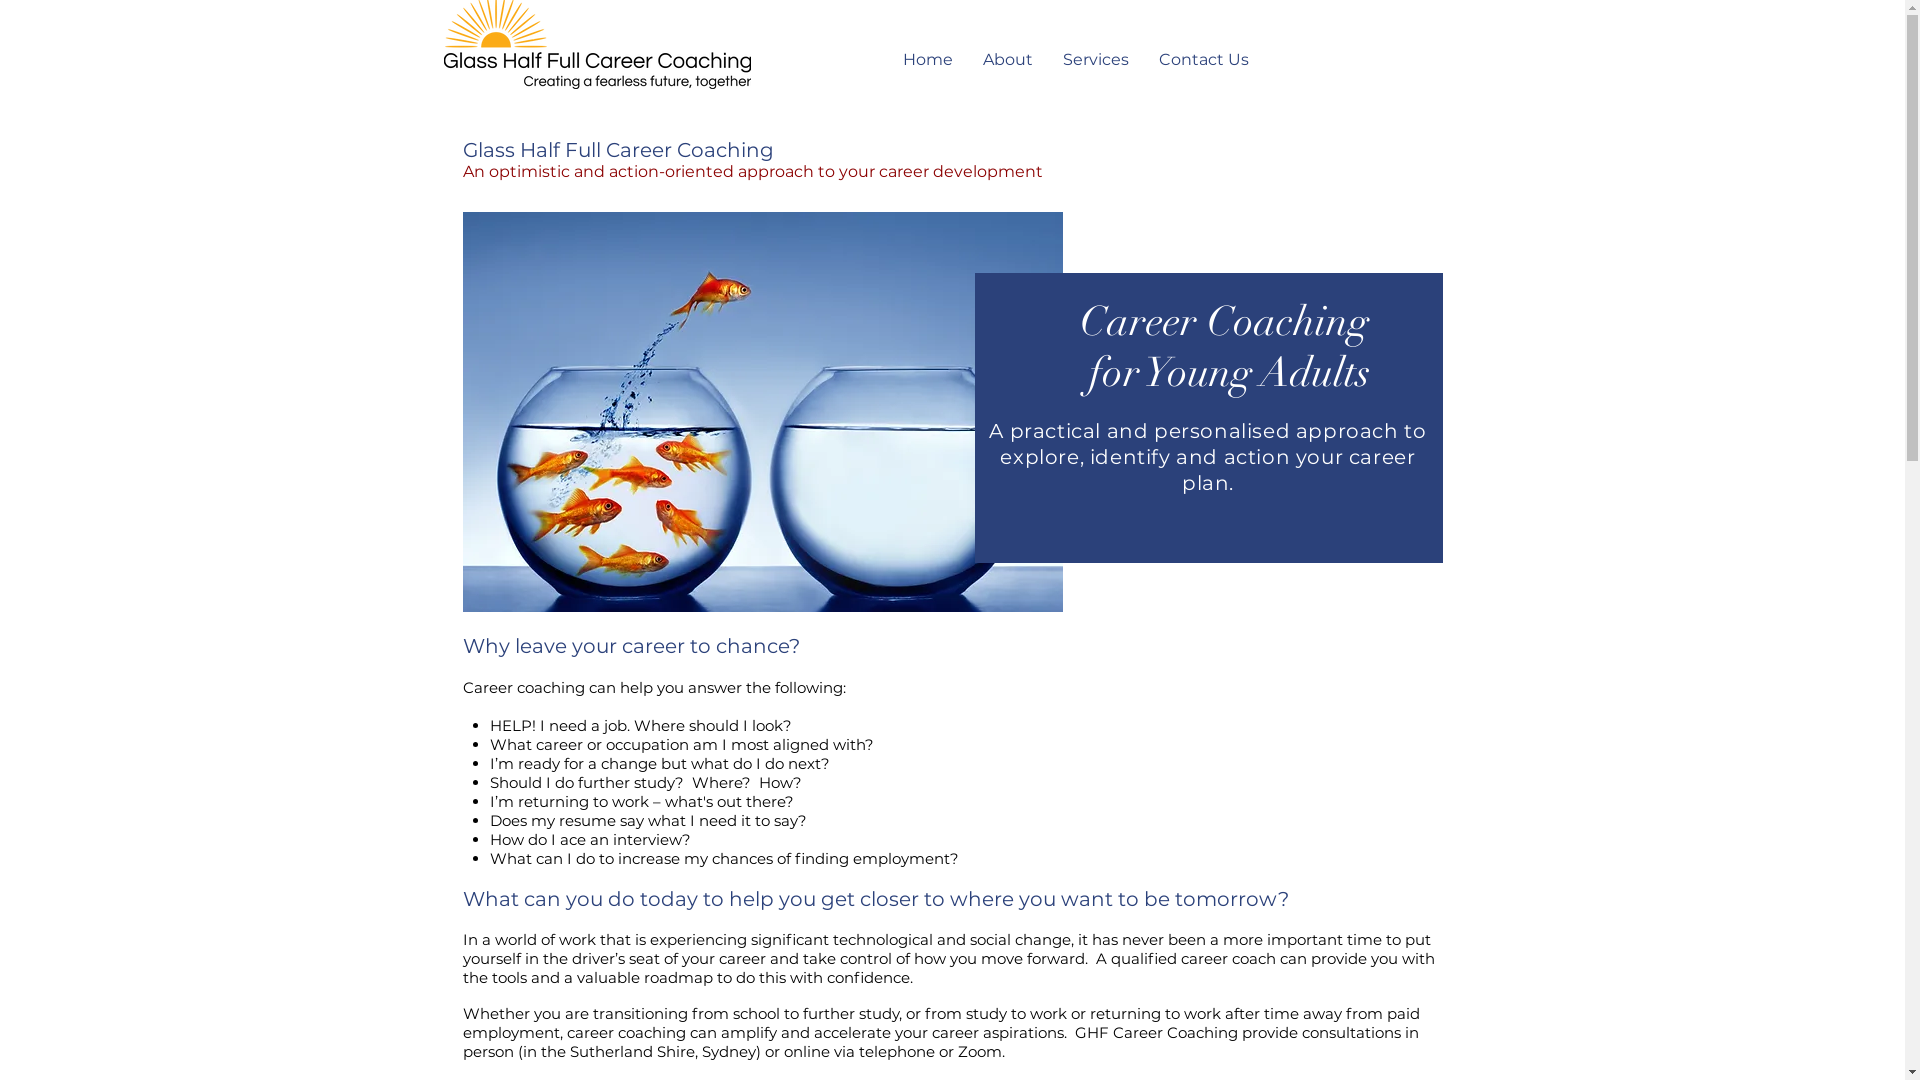 The image size is (1920, 1080). I want to click on Services, so click(1096, 60).